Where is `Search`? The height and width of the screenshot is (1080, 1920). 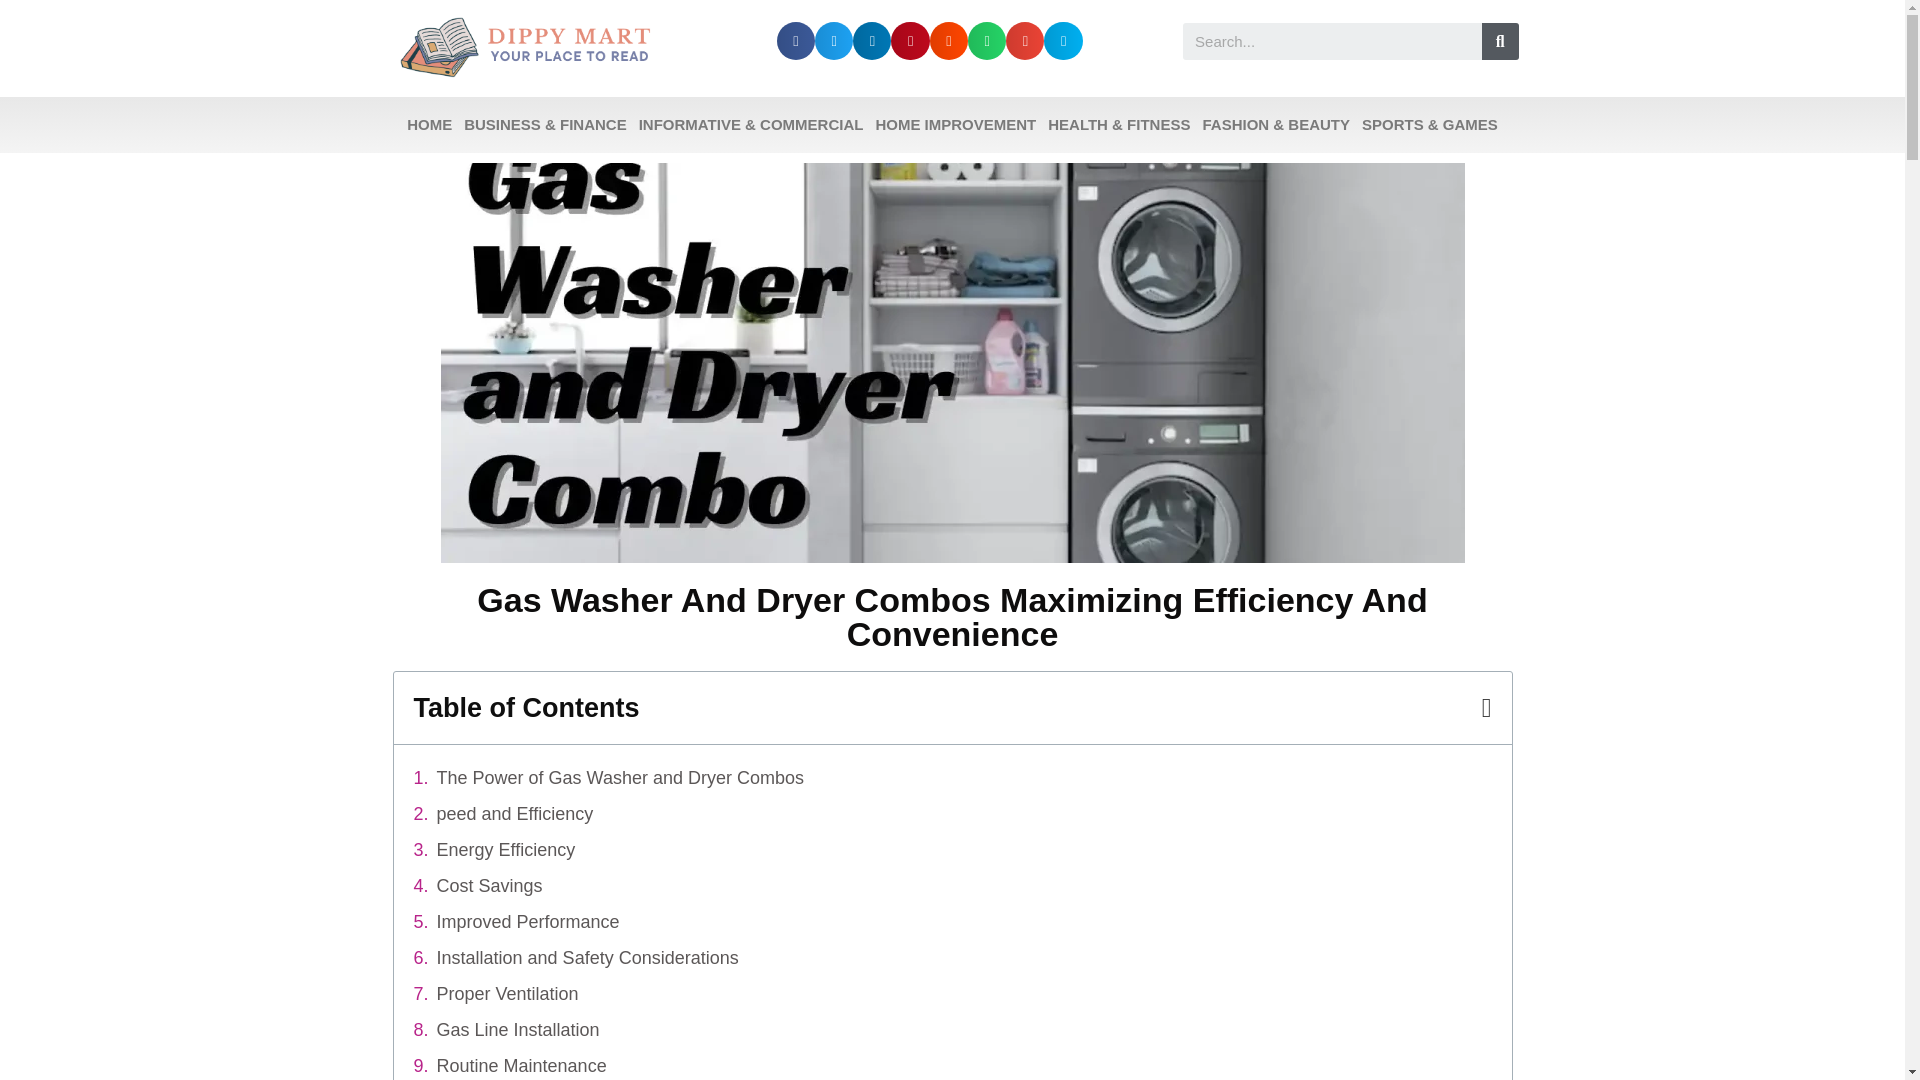
Search is located at coordinates (1332, 41).